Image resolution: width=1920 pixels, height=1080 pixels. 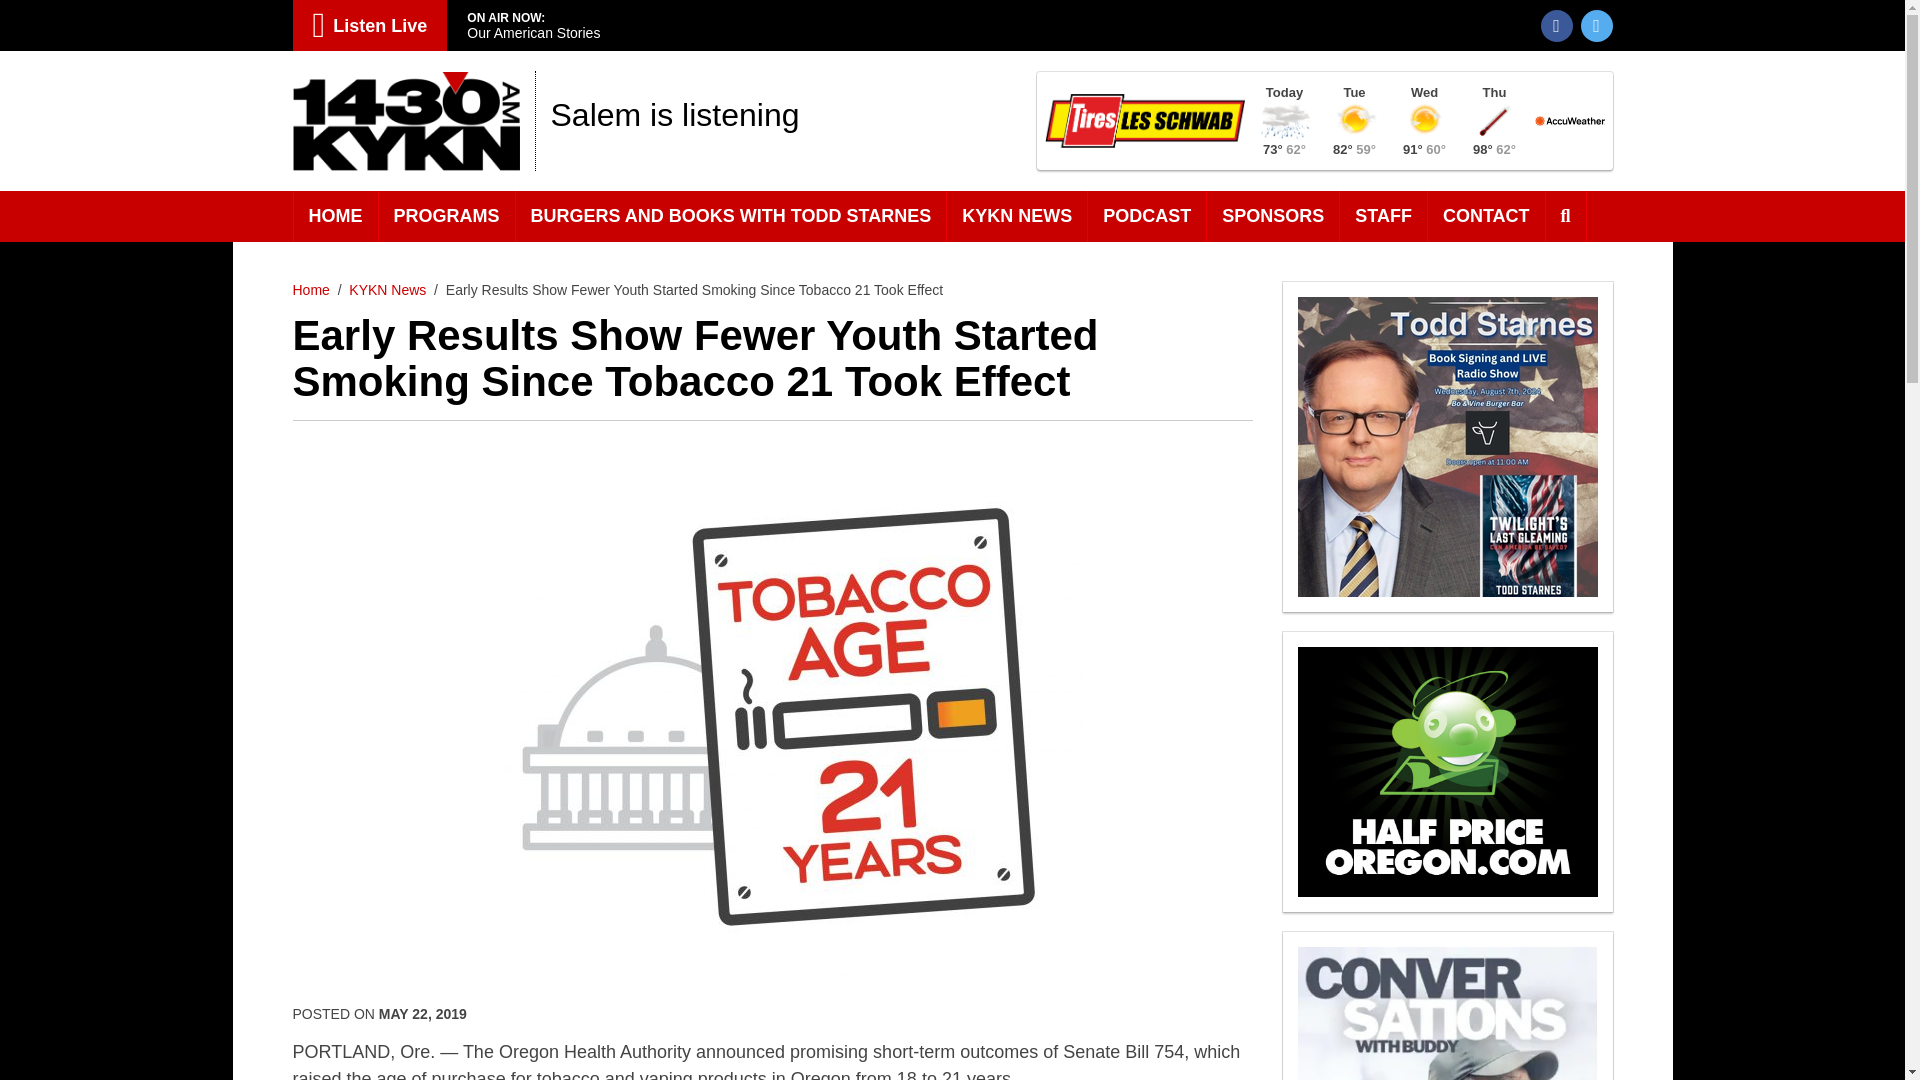 I want to click on KYKN News, so click(x=388, y=290).